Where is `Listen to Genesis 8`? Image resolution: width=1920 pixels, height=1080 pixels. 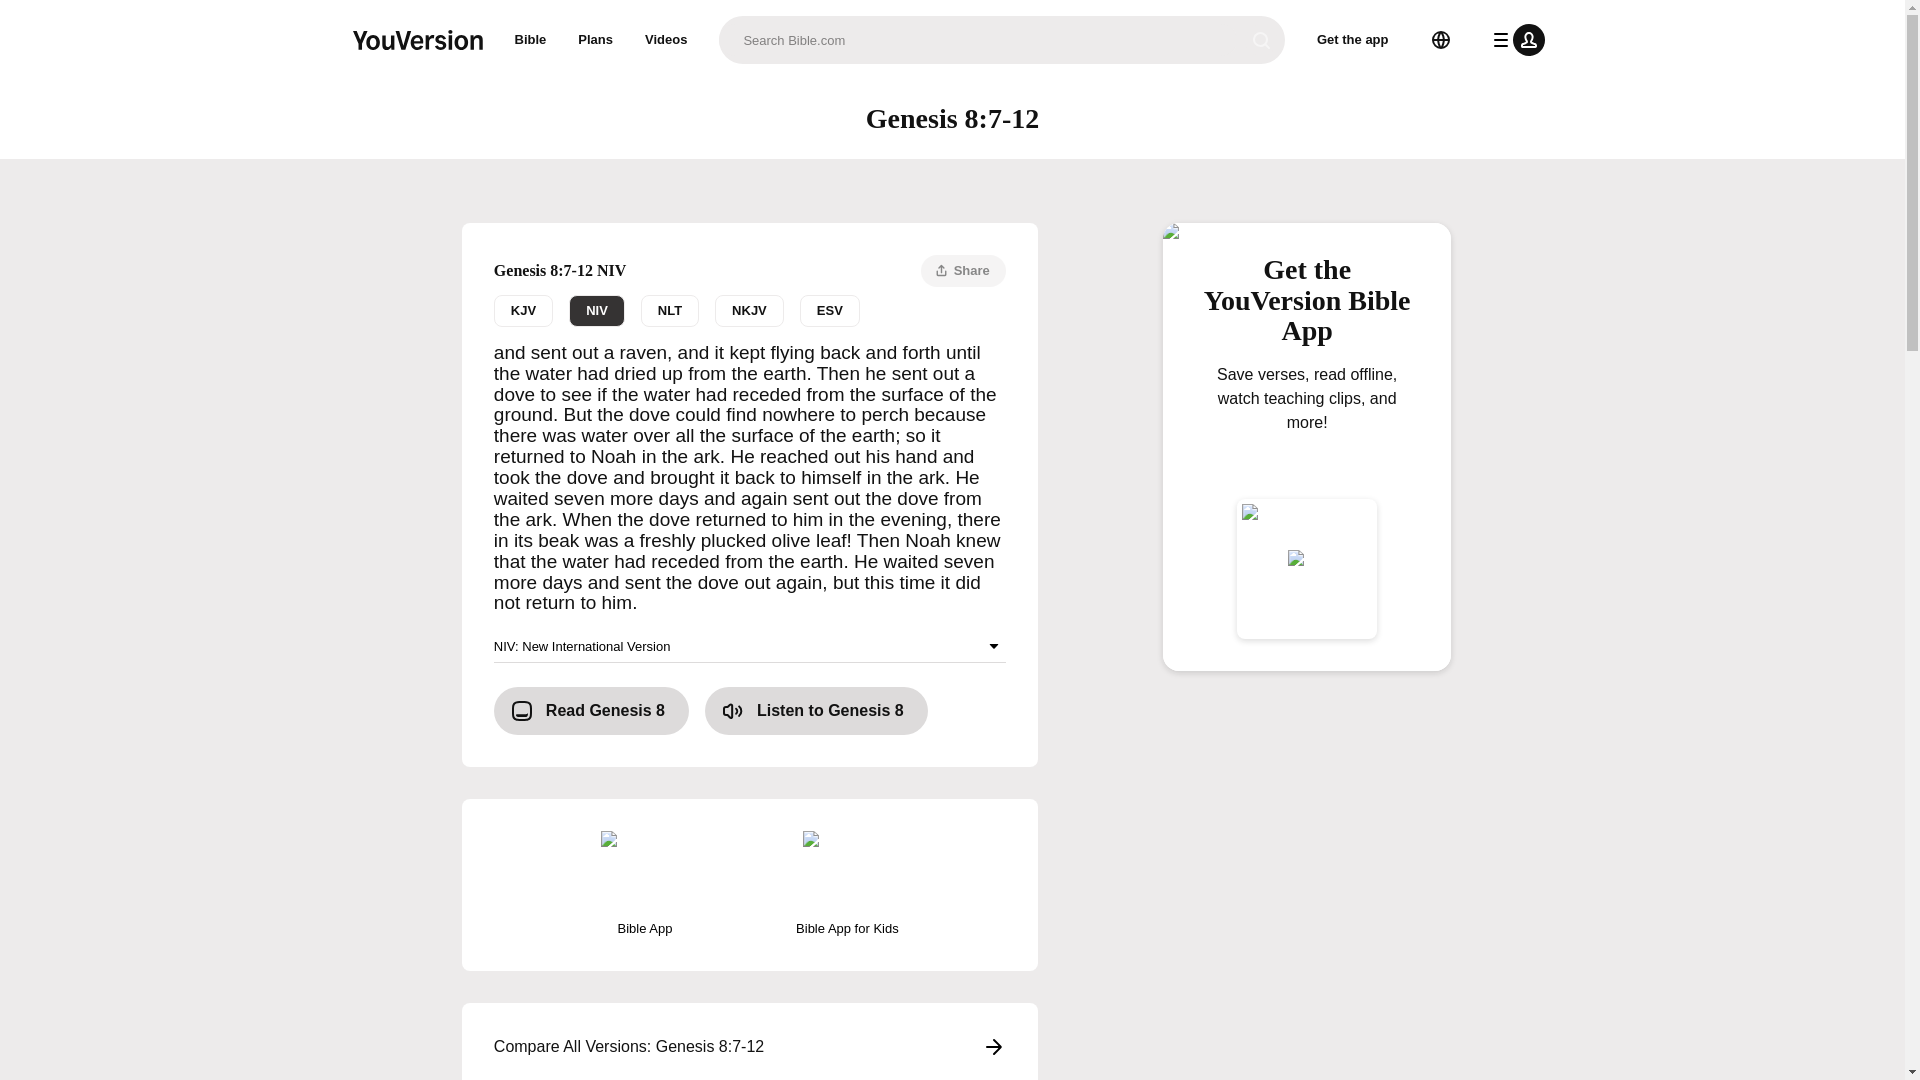
Listen to Genesis 8 is located at coordinates (522, 310).